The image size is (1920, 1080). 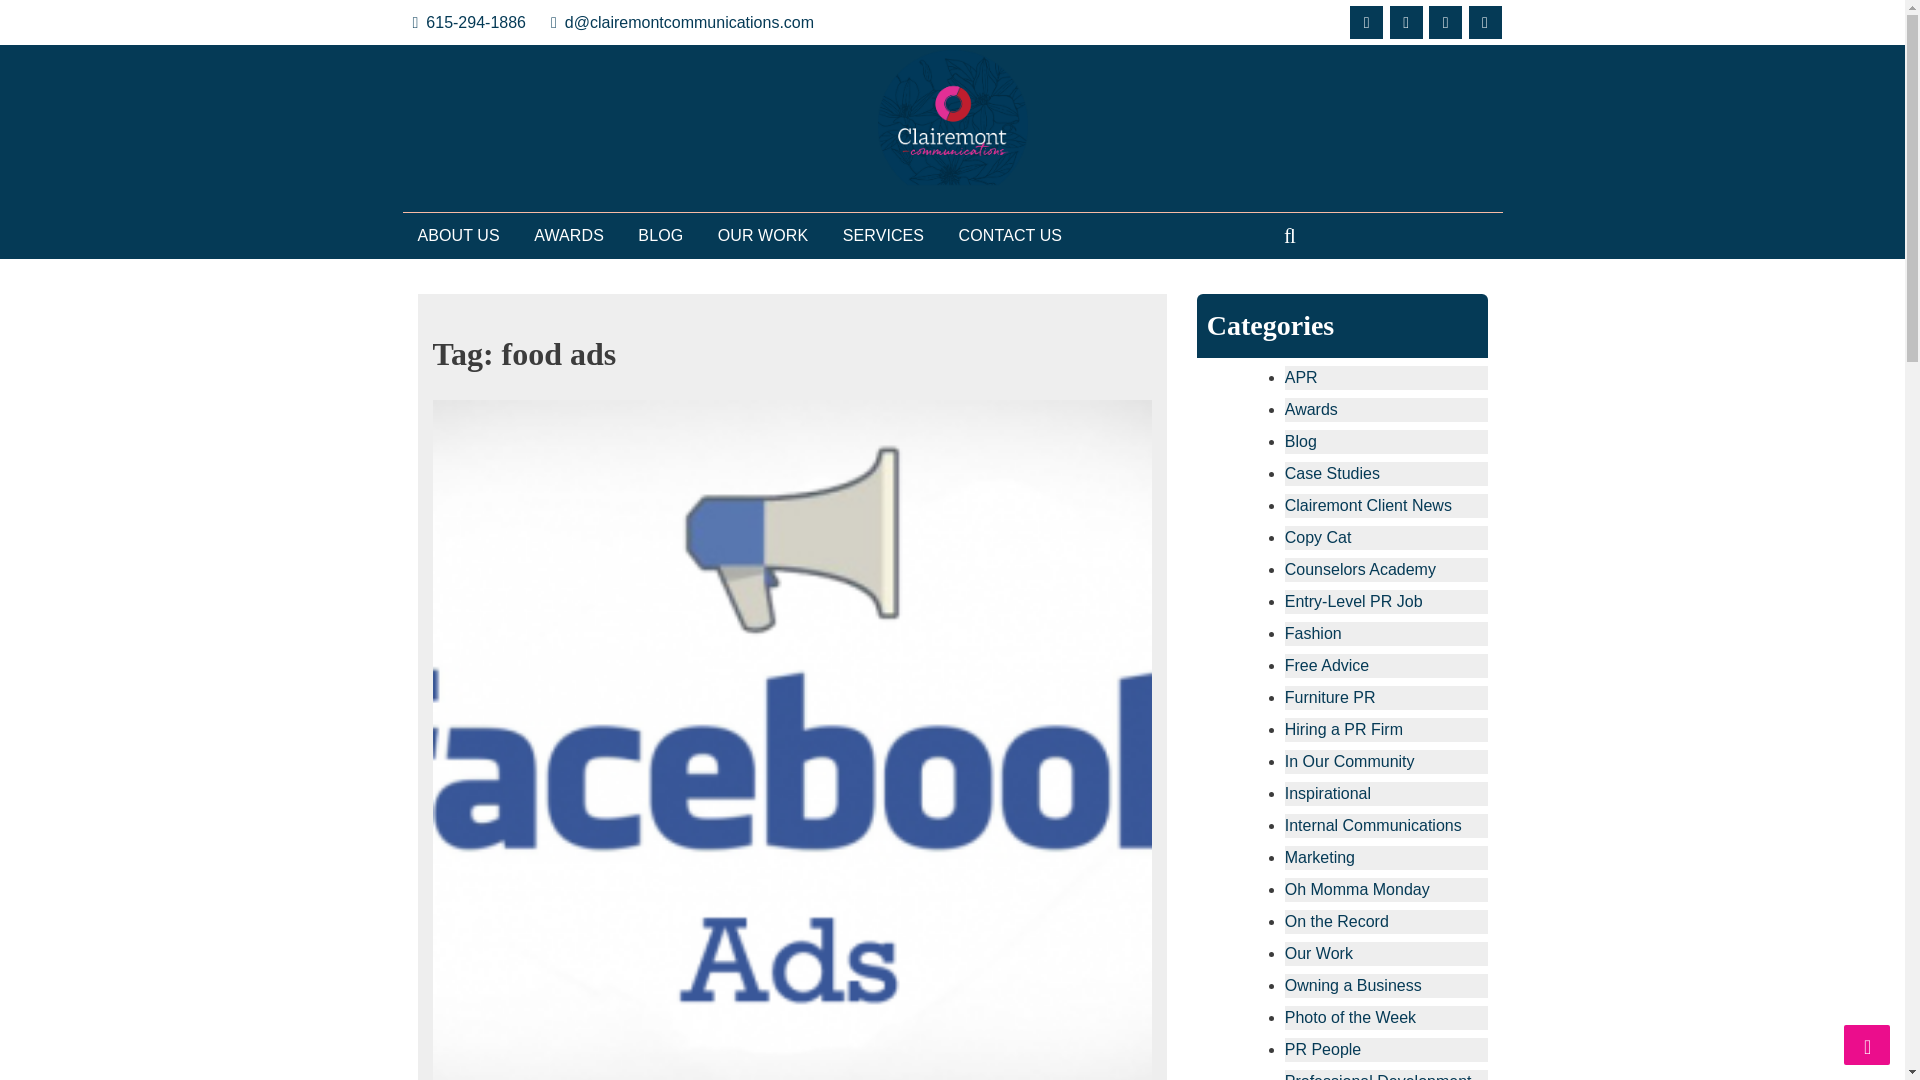 I want to click on SERVICES, so click(x=882, y=236).